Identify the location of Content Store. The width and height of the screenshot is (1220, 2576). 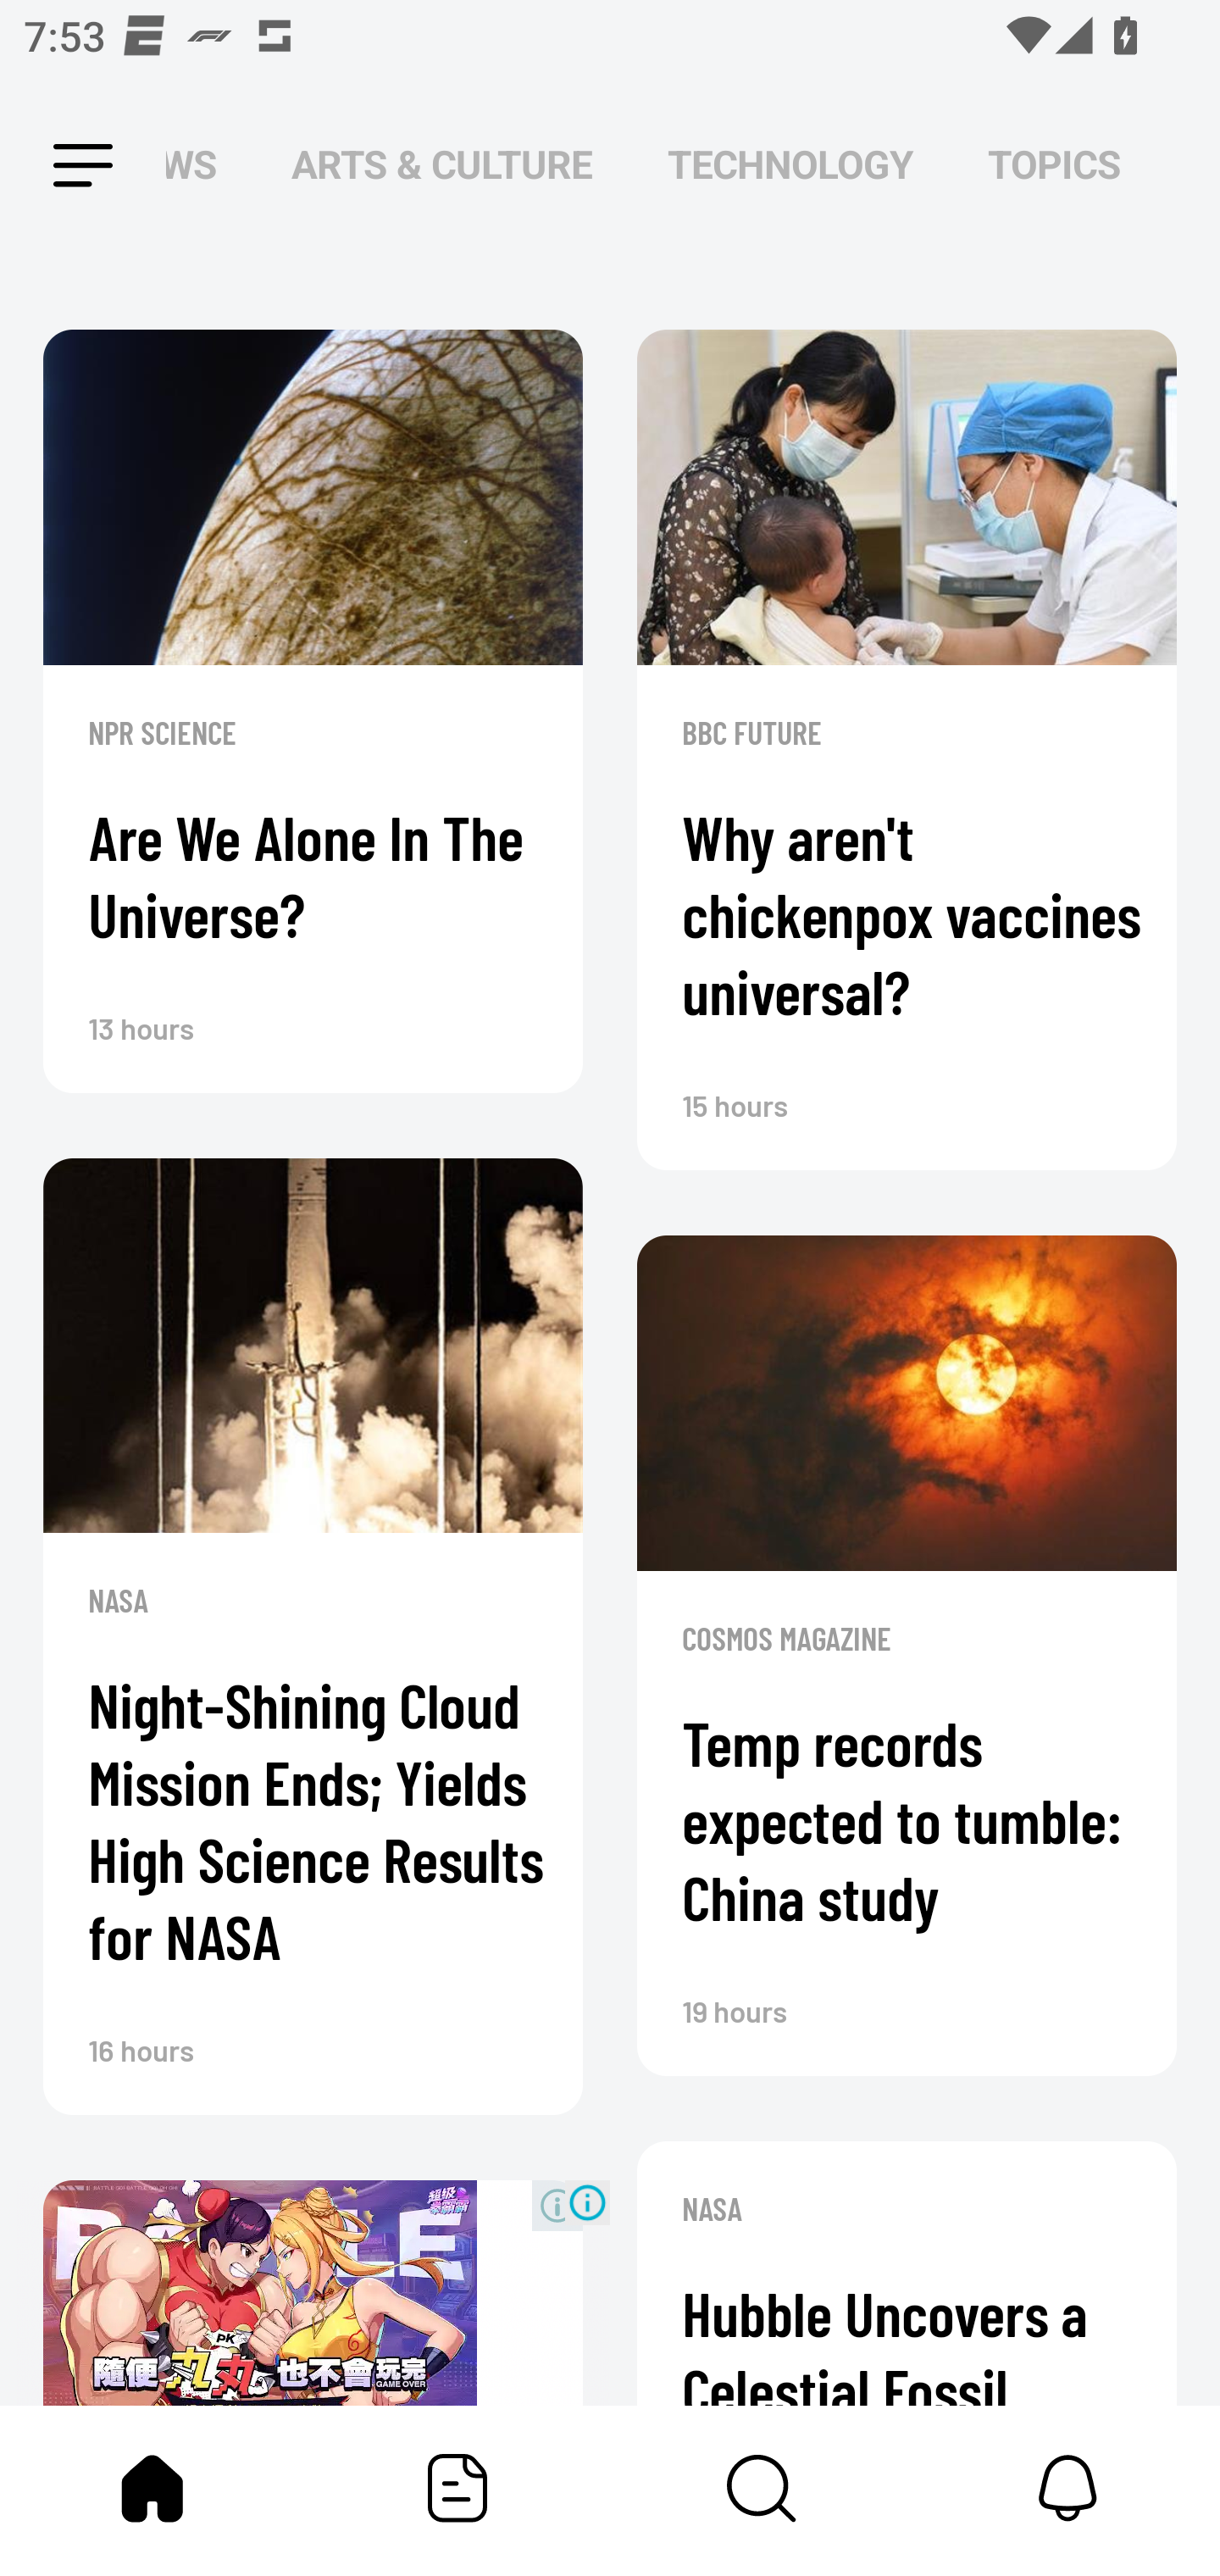
(762, 2488).